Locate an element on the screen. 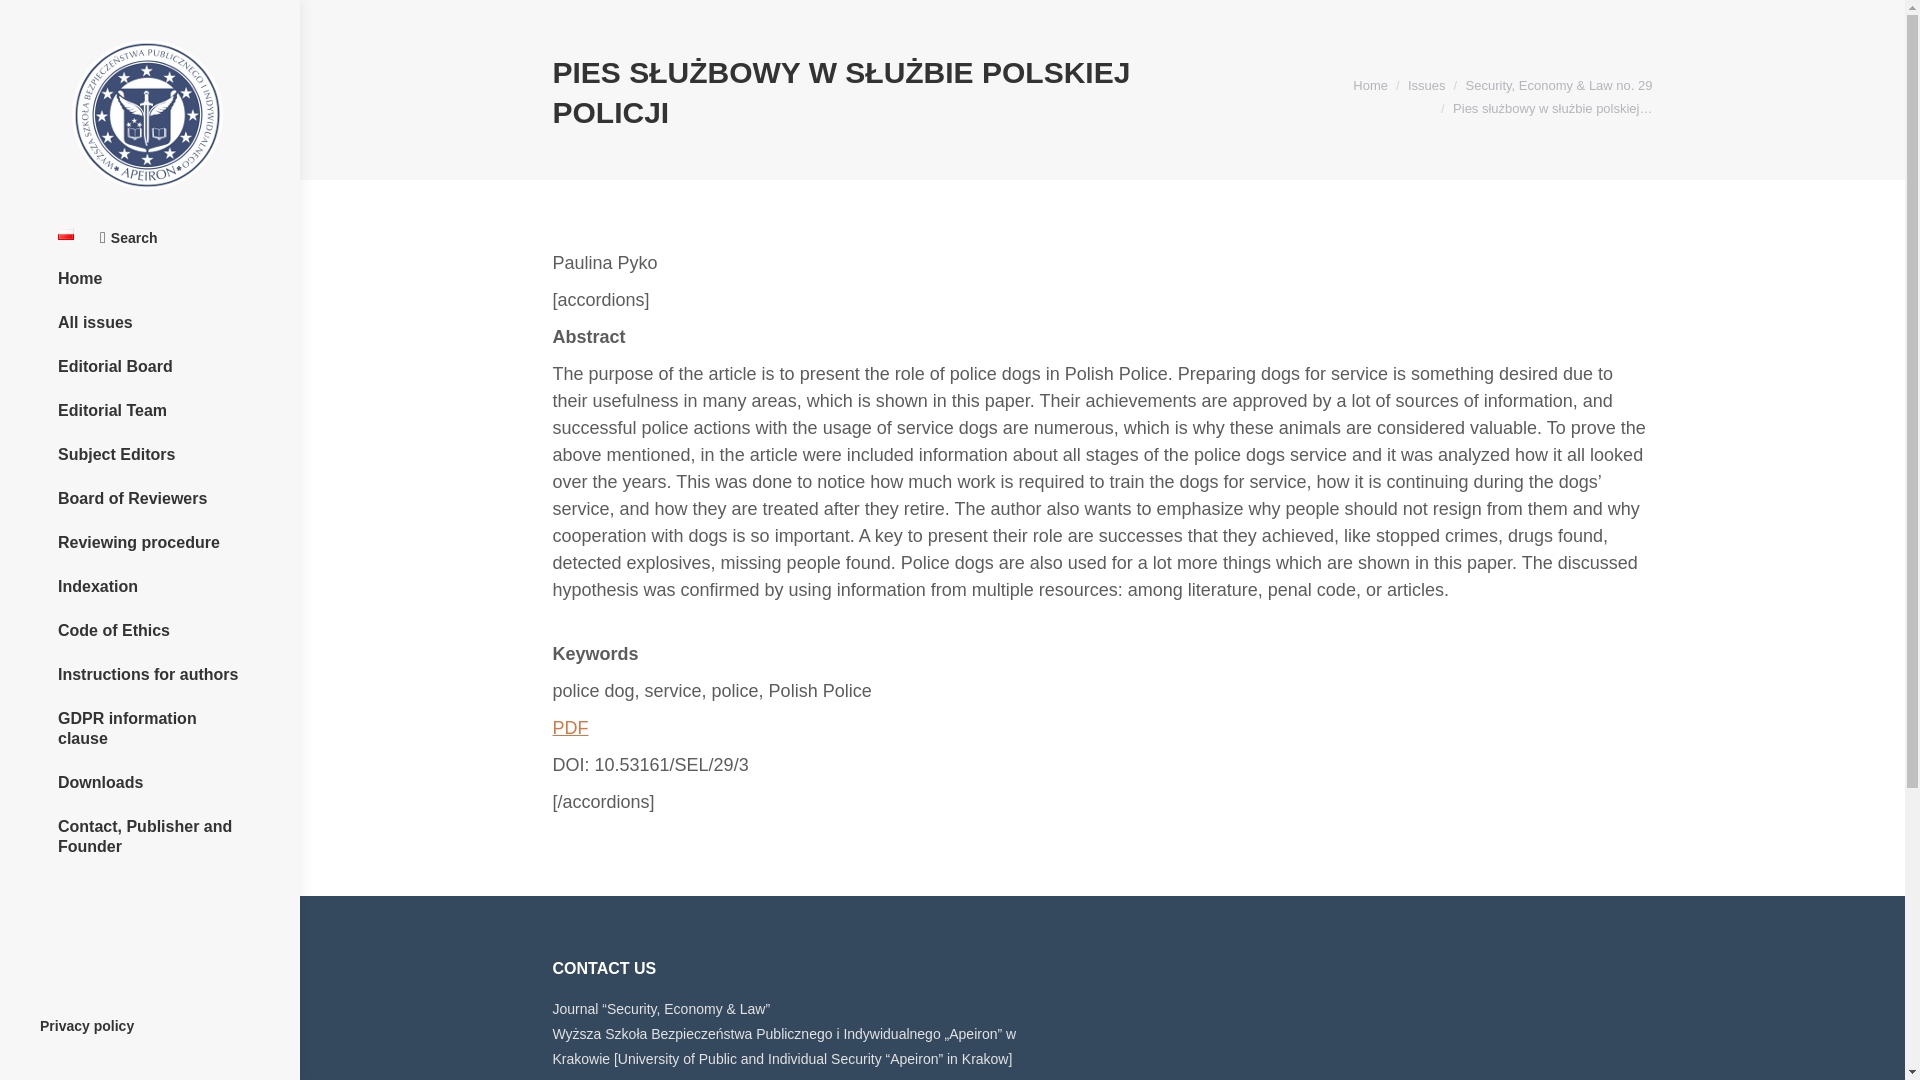  Home is located at coordinates (1370, 84).